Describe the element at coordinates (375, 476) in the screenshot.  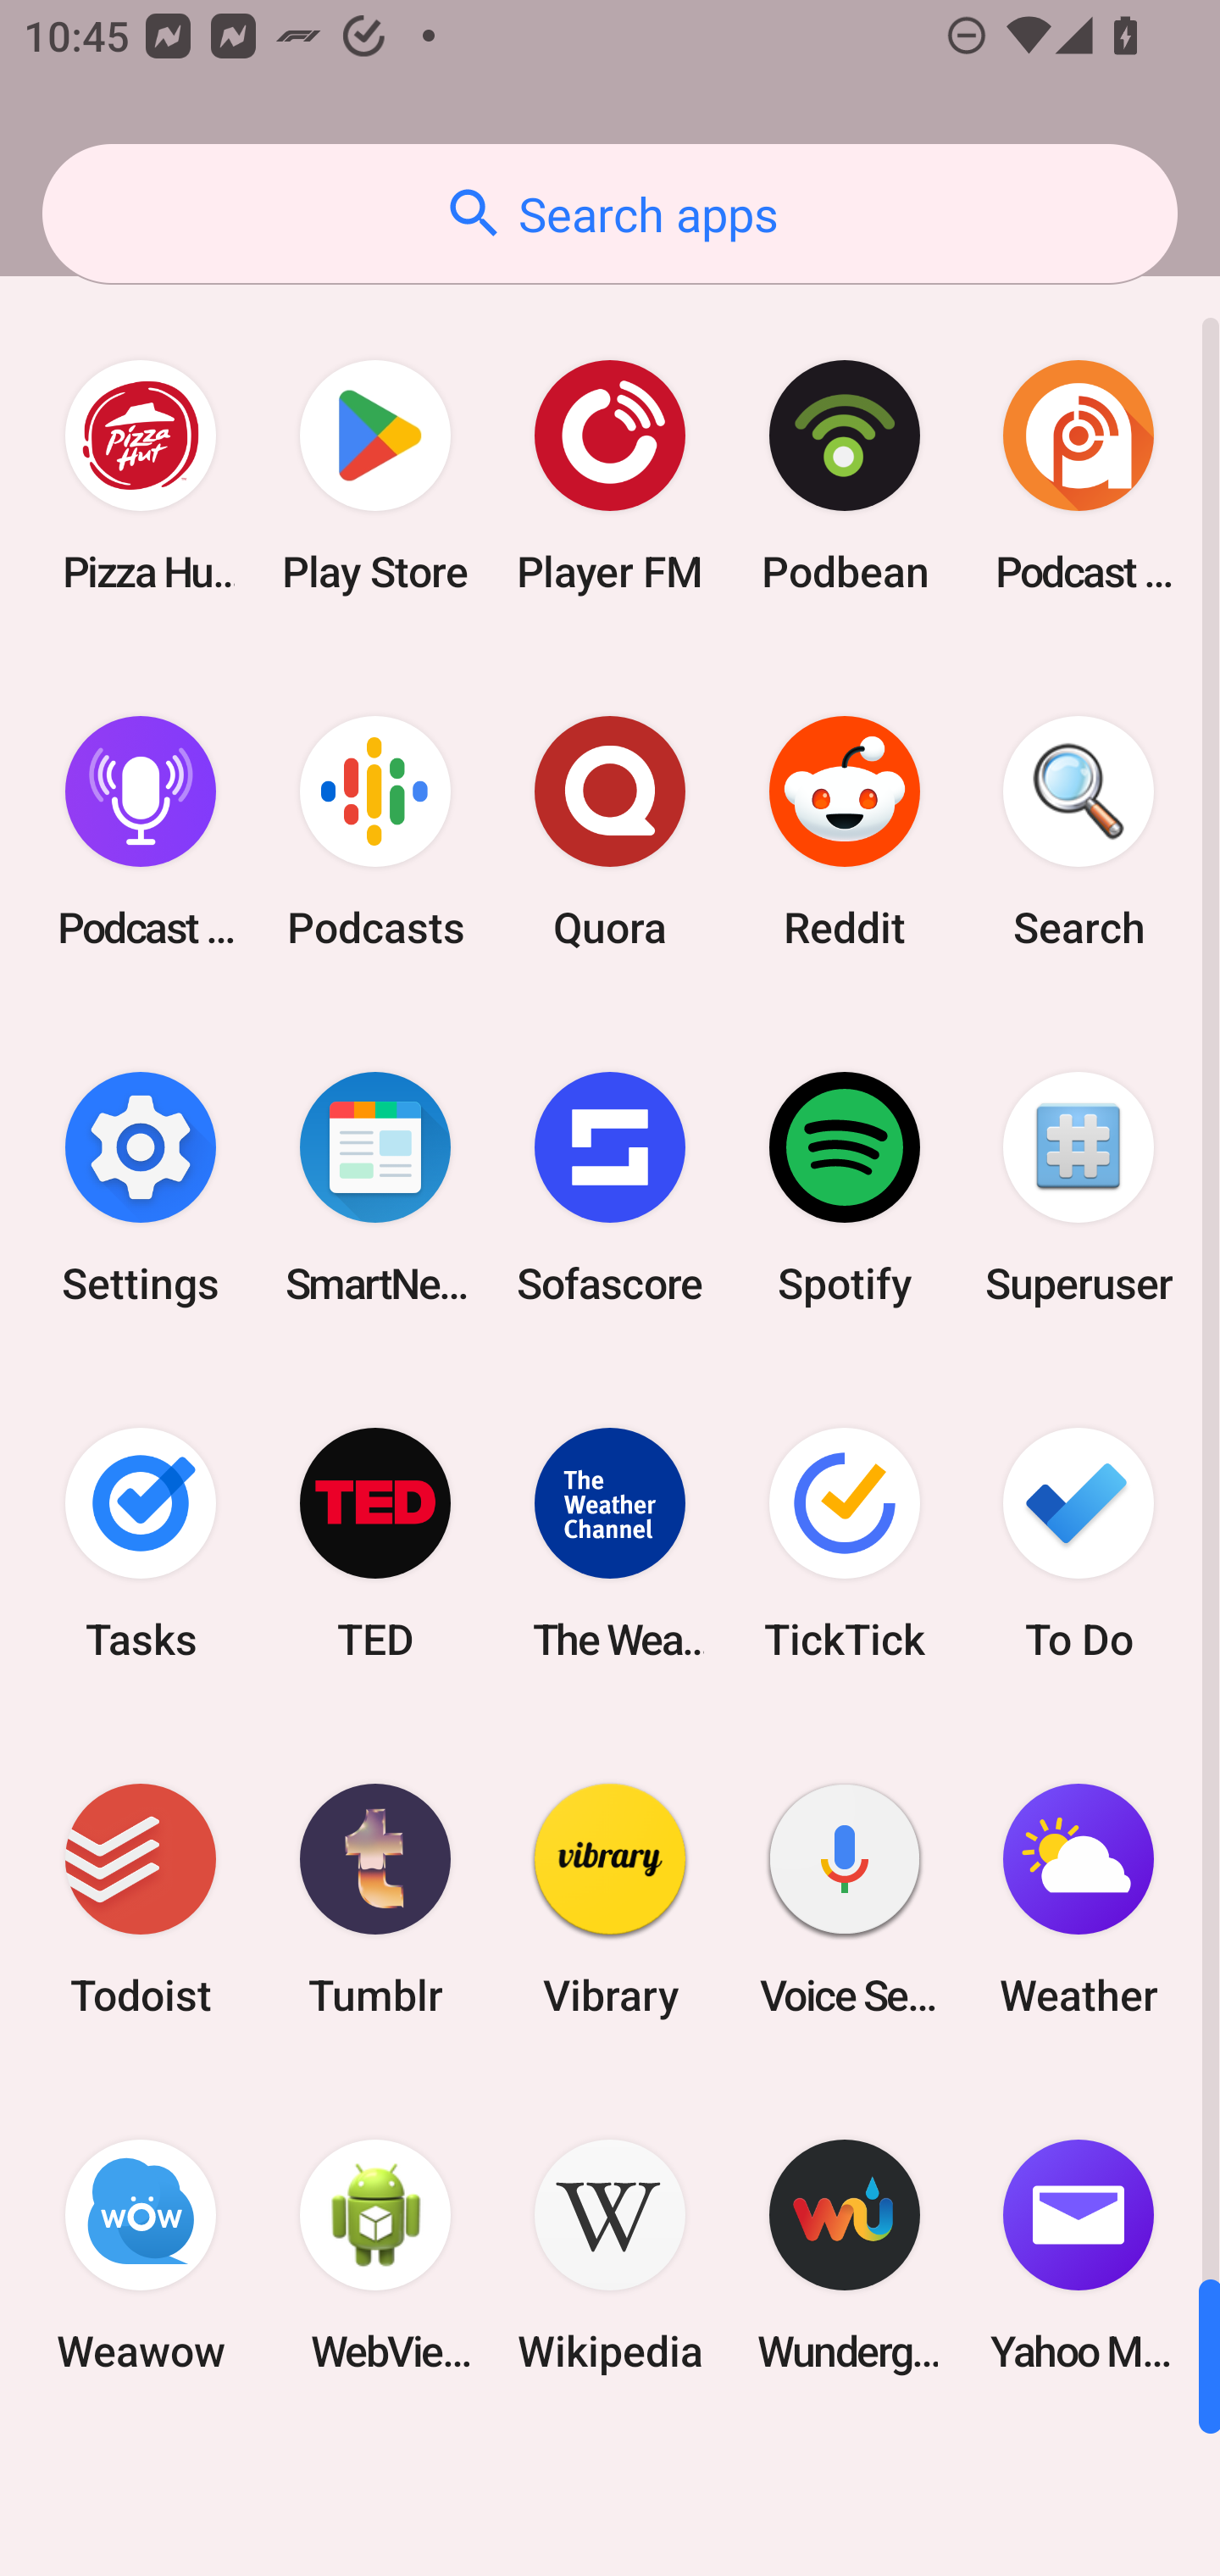
I see `Play Store` at that location.